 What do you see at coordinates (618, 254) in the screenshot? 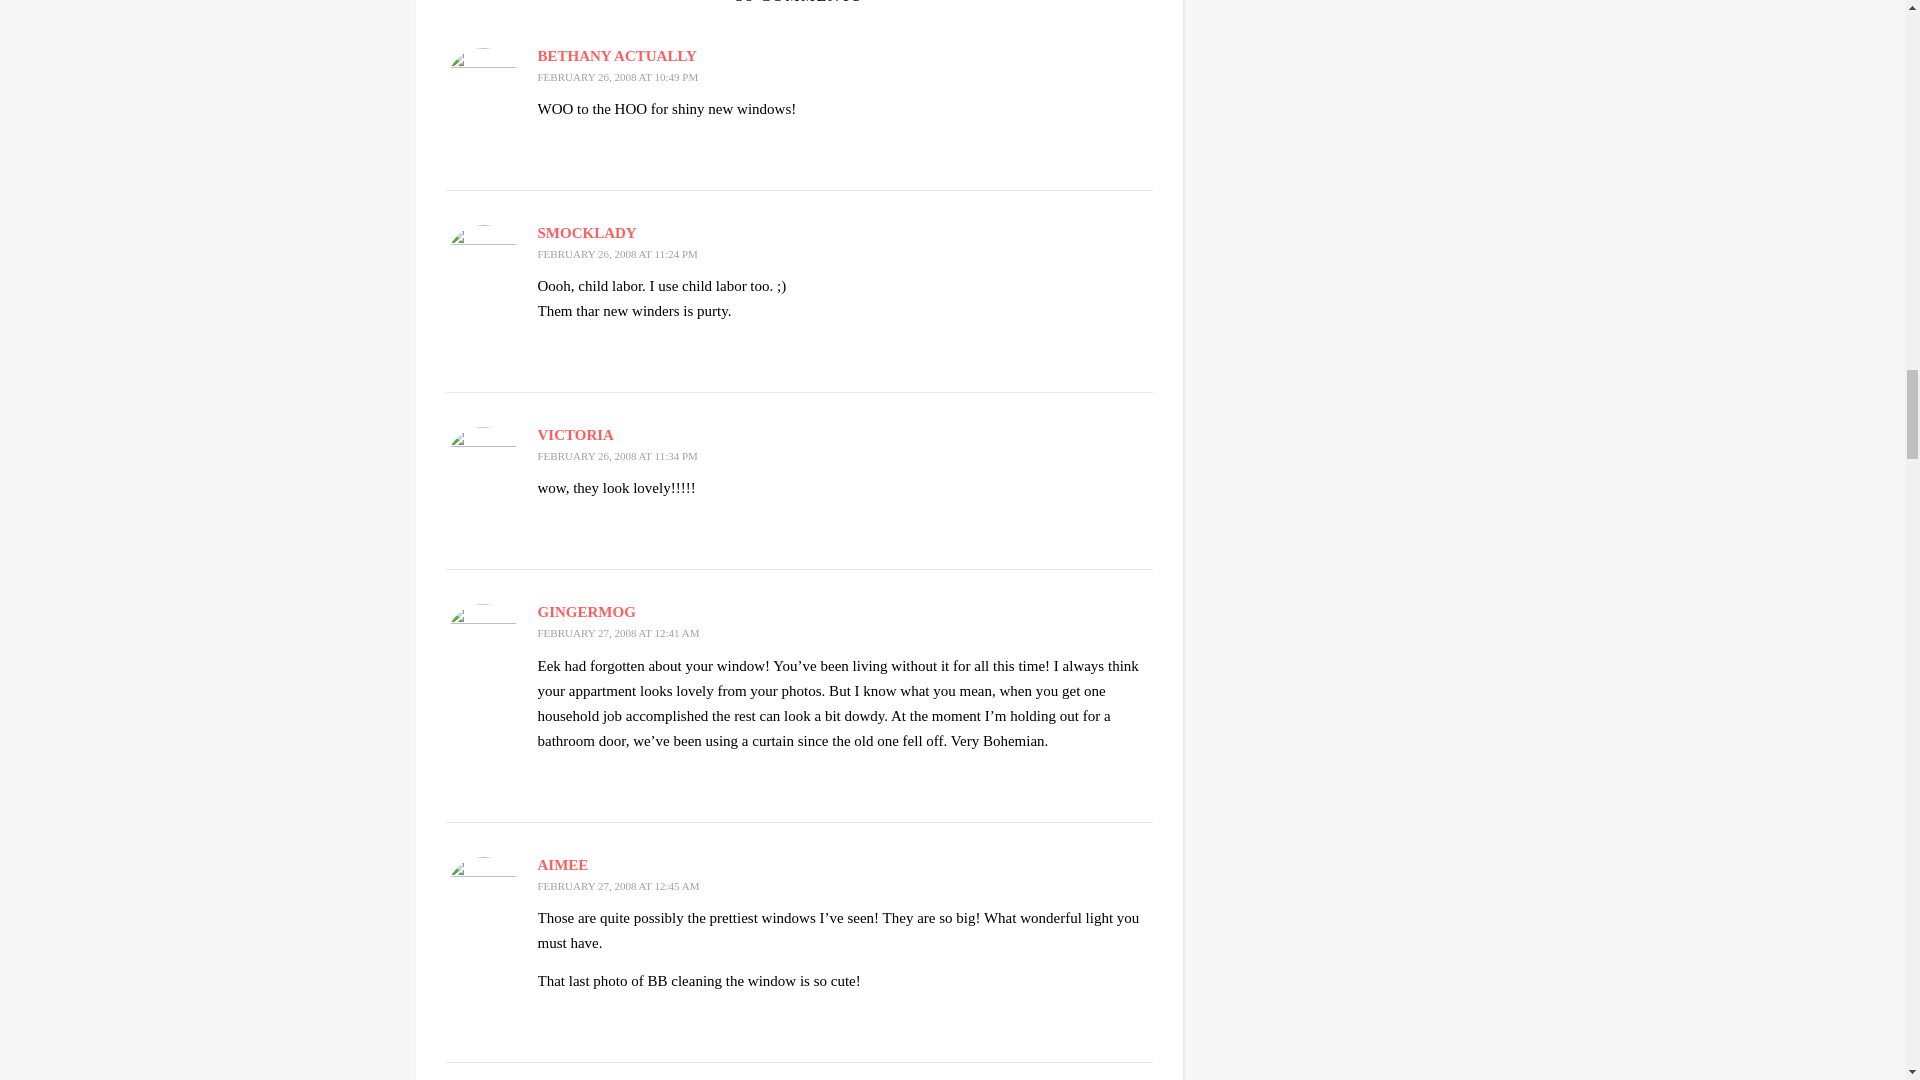
I see `FEBRUARY 26, 2008 AT 11:24 PM` at bounding box center [618, 254].